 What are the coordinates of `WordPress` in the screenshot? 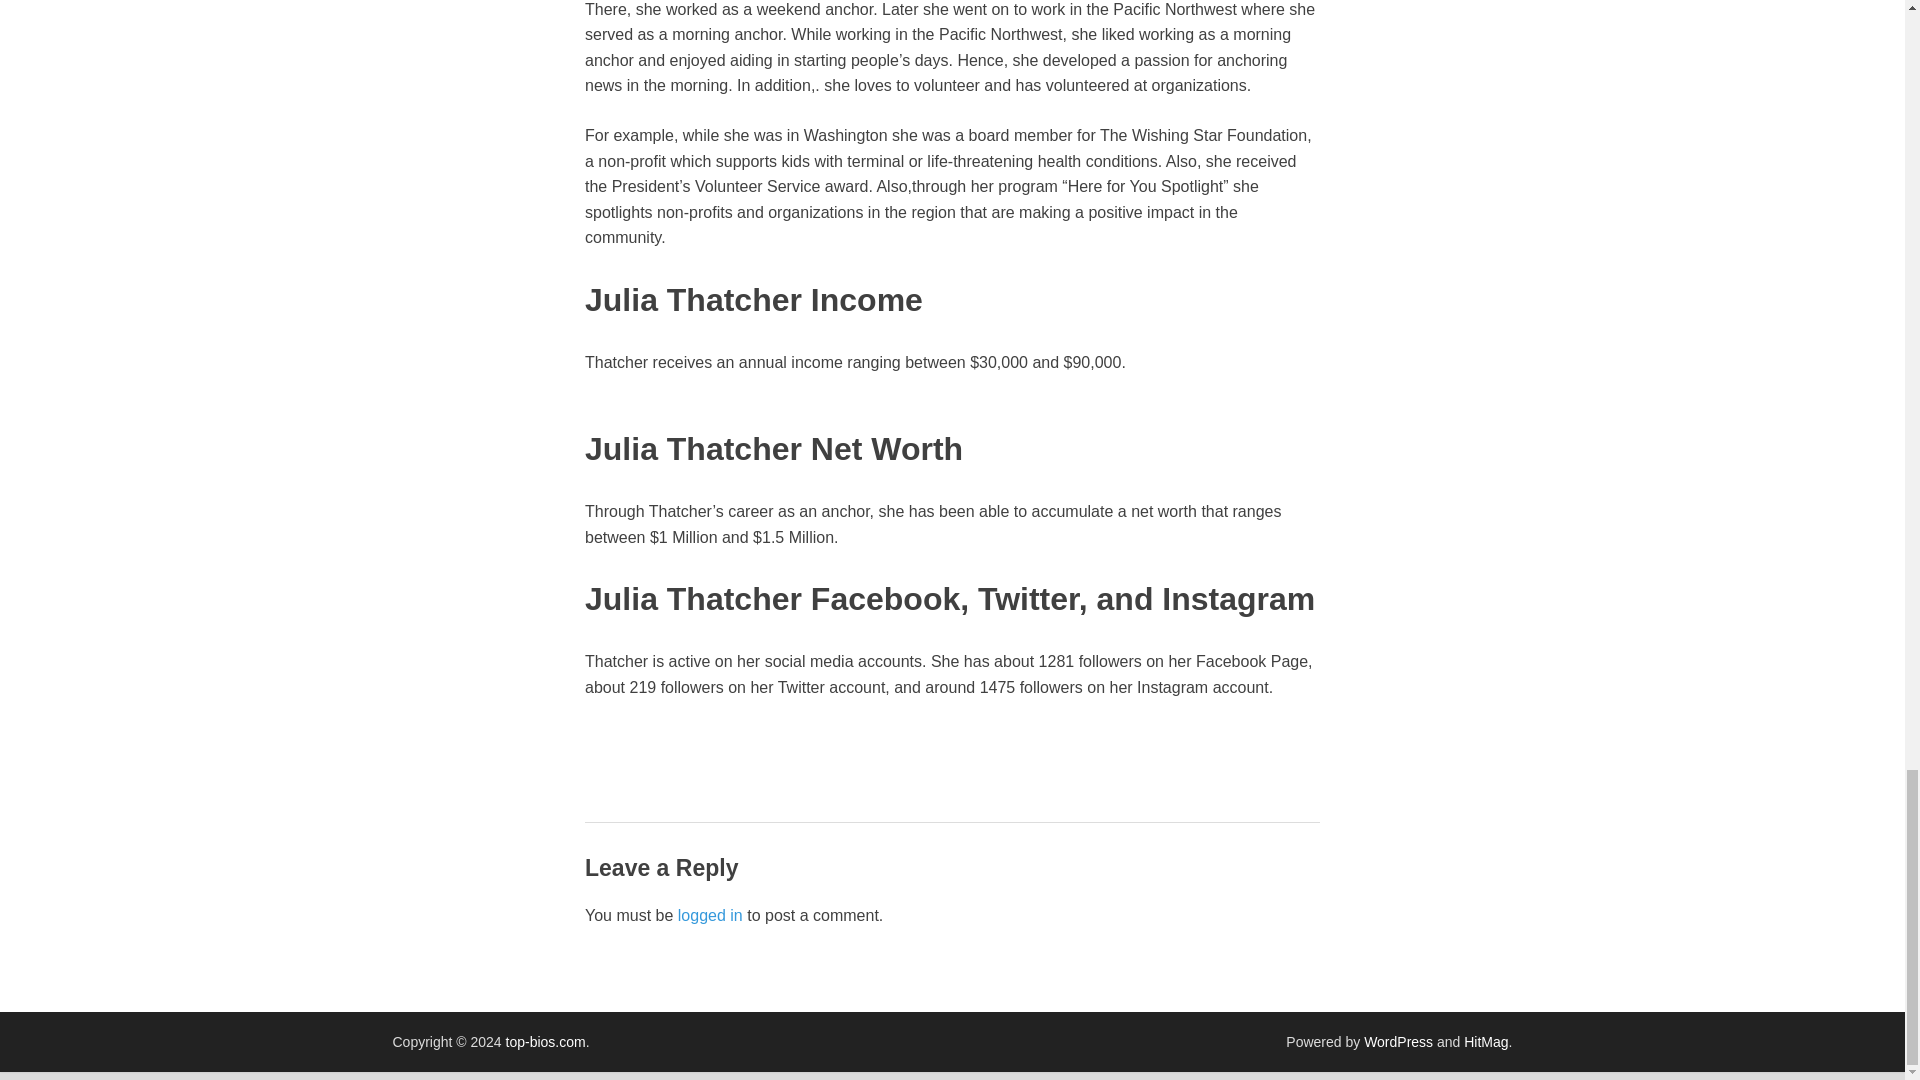 It's located at (1398, 1041).